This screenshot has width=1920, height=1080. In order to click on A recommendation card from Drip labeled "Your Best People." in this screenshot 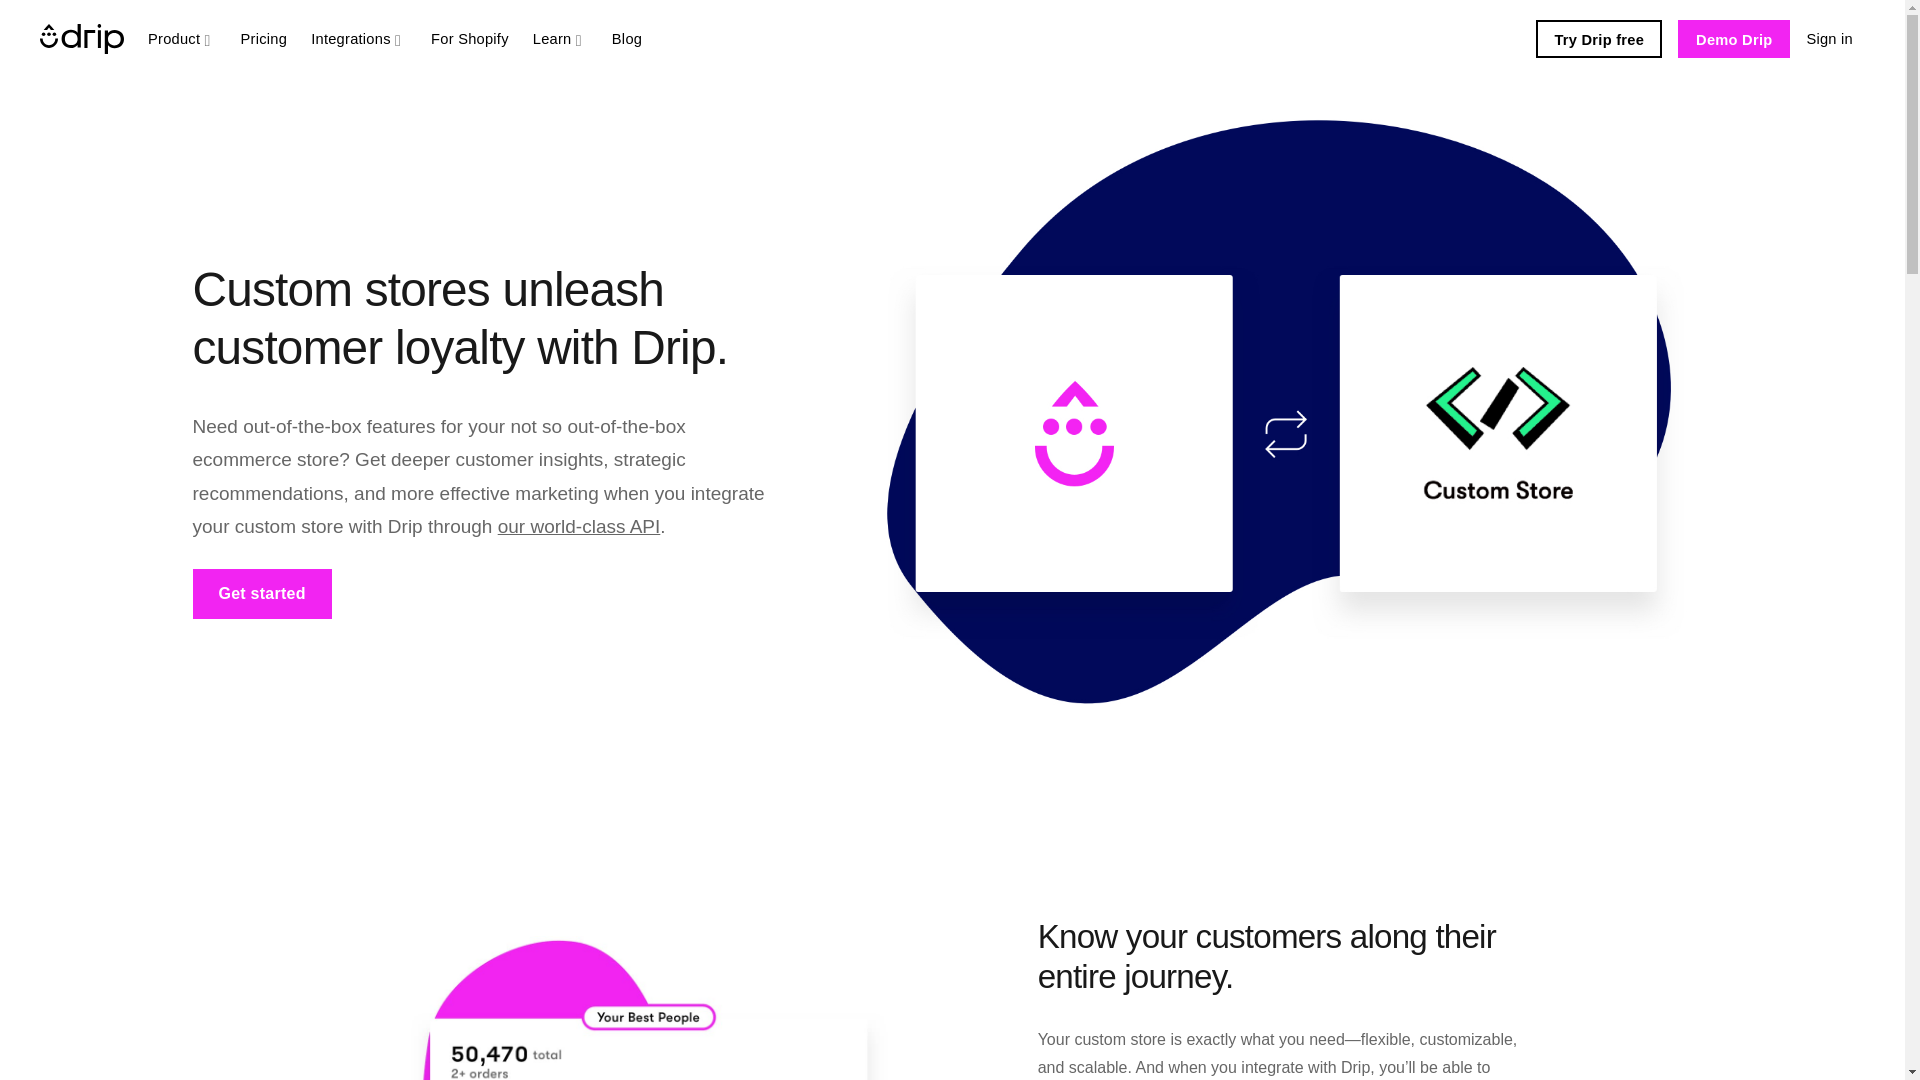, I will do `click(648, 1008)`.